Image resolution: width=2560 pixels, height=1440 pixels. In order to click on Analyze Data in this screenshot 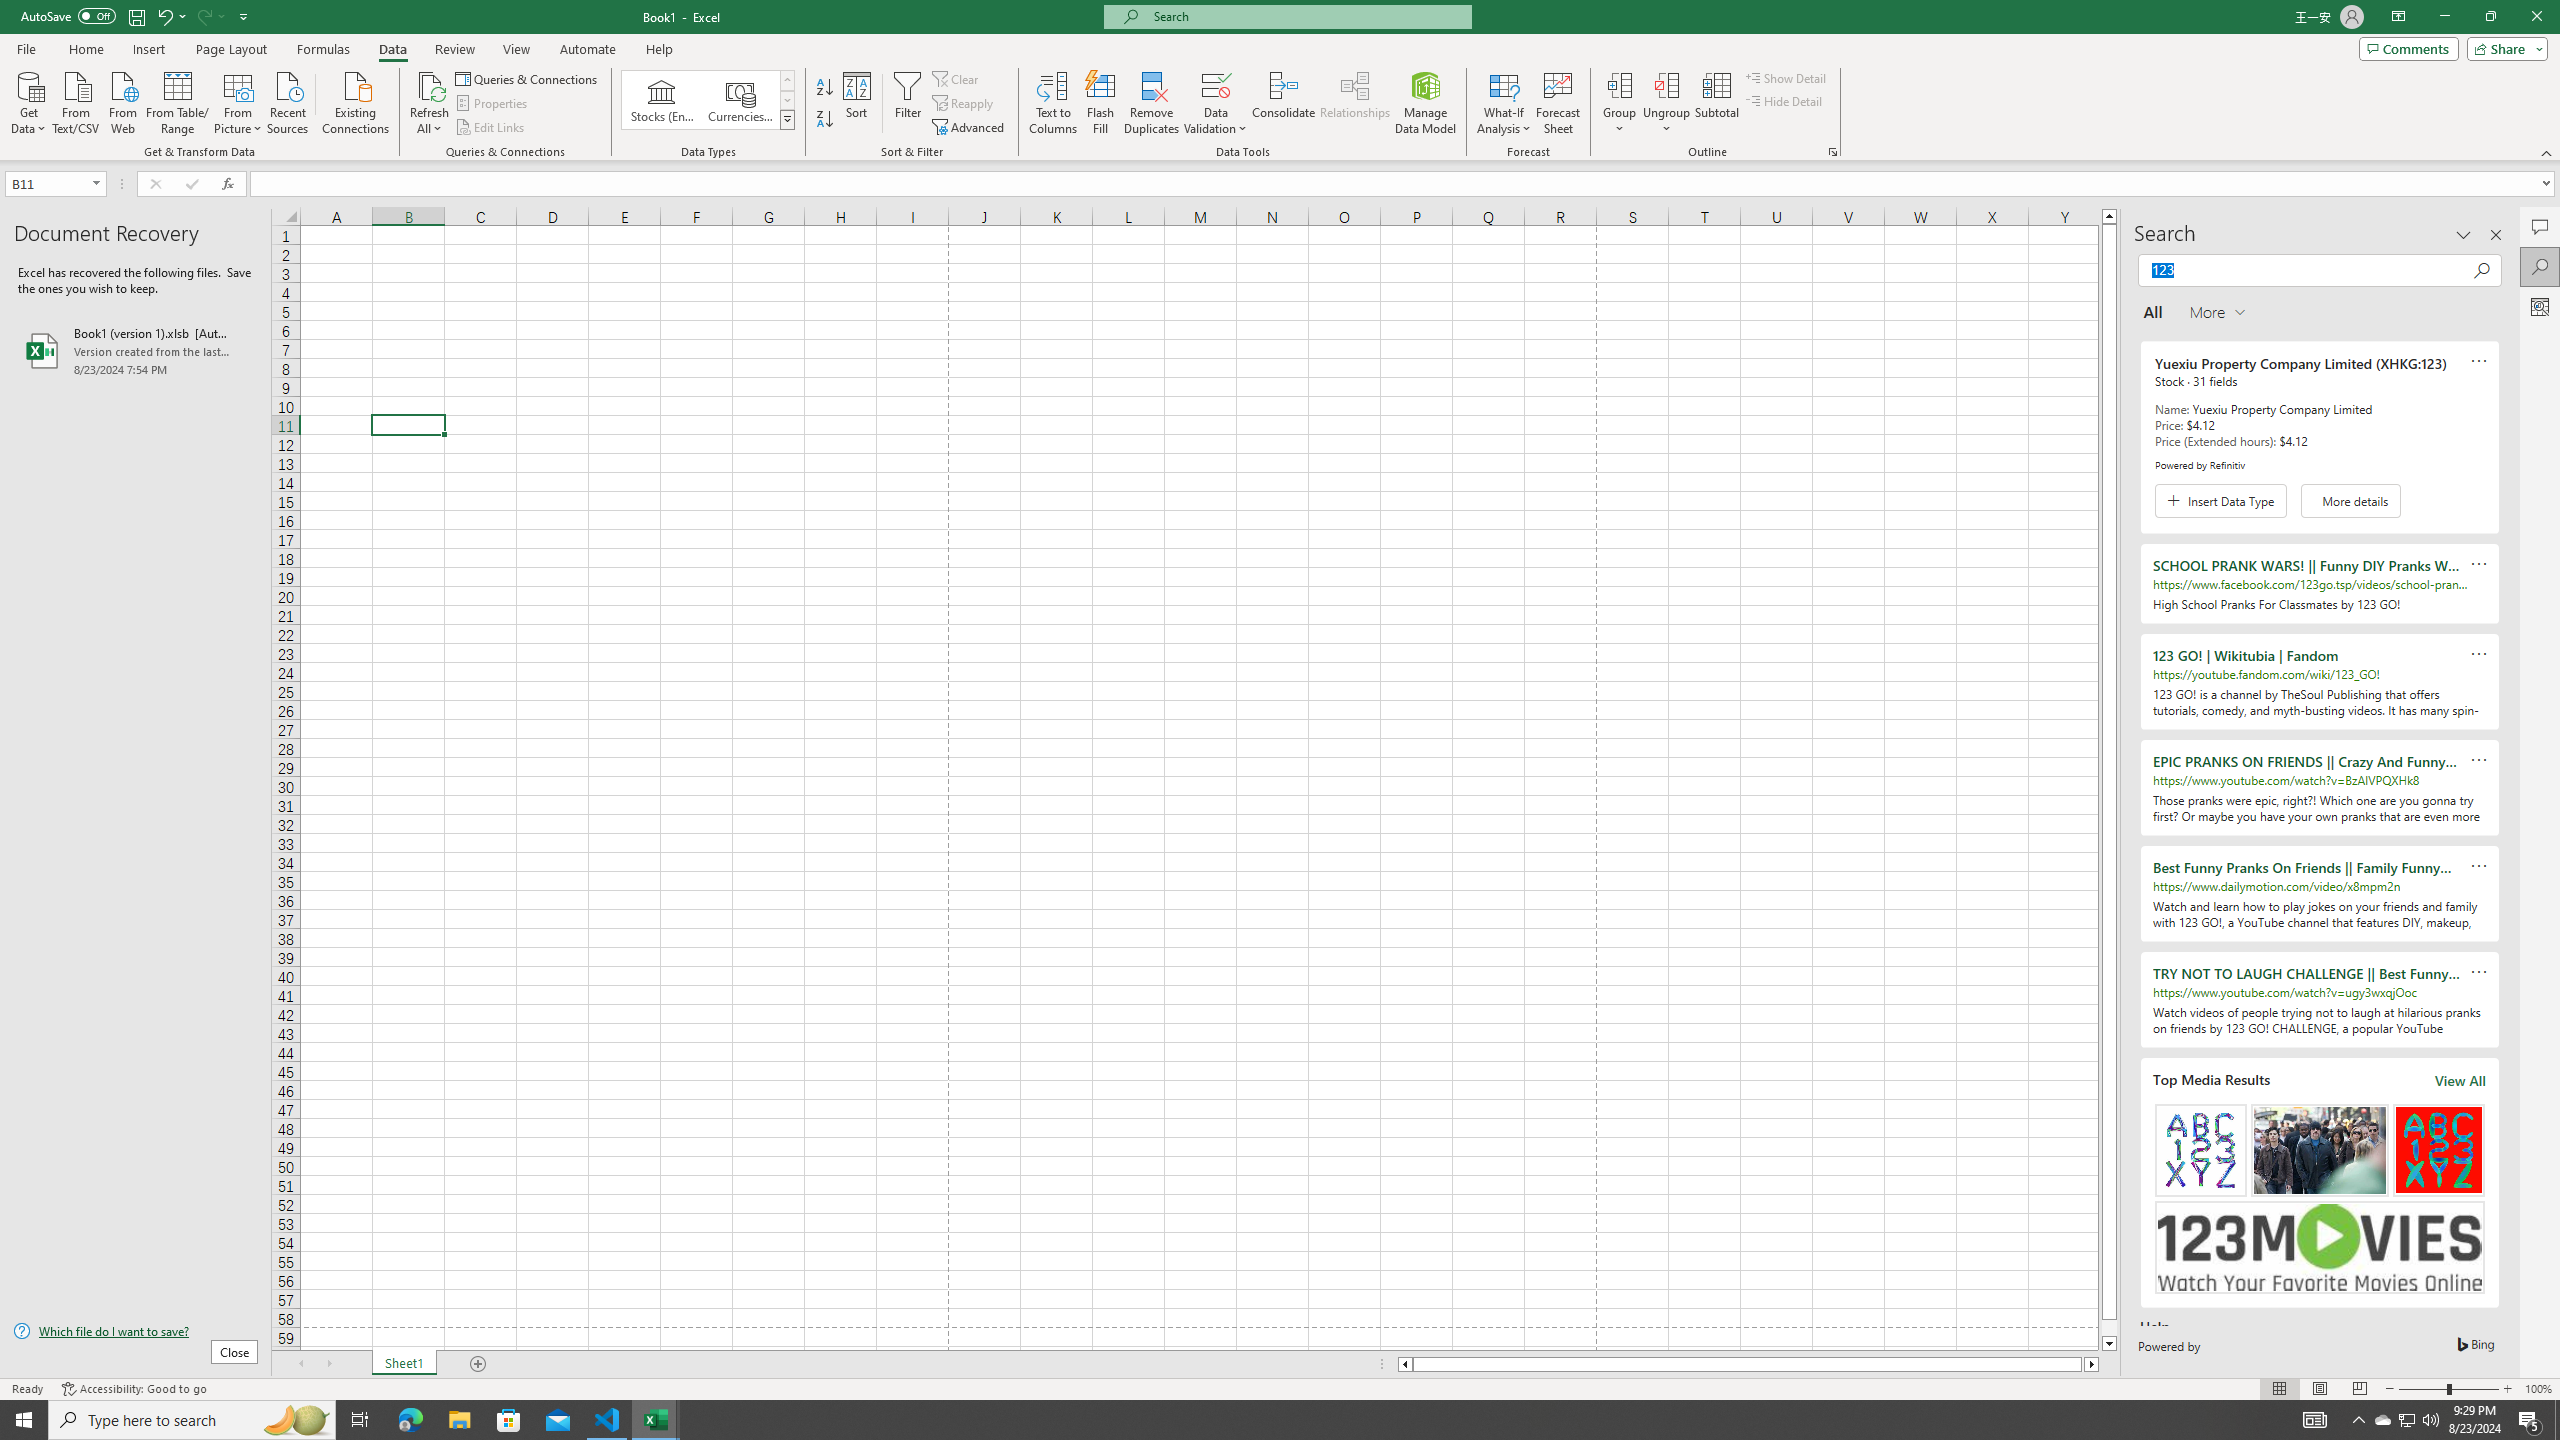, I will do `click(2540, 306)`.